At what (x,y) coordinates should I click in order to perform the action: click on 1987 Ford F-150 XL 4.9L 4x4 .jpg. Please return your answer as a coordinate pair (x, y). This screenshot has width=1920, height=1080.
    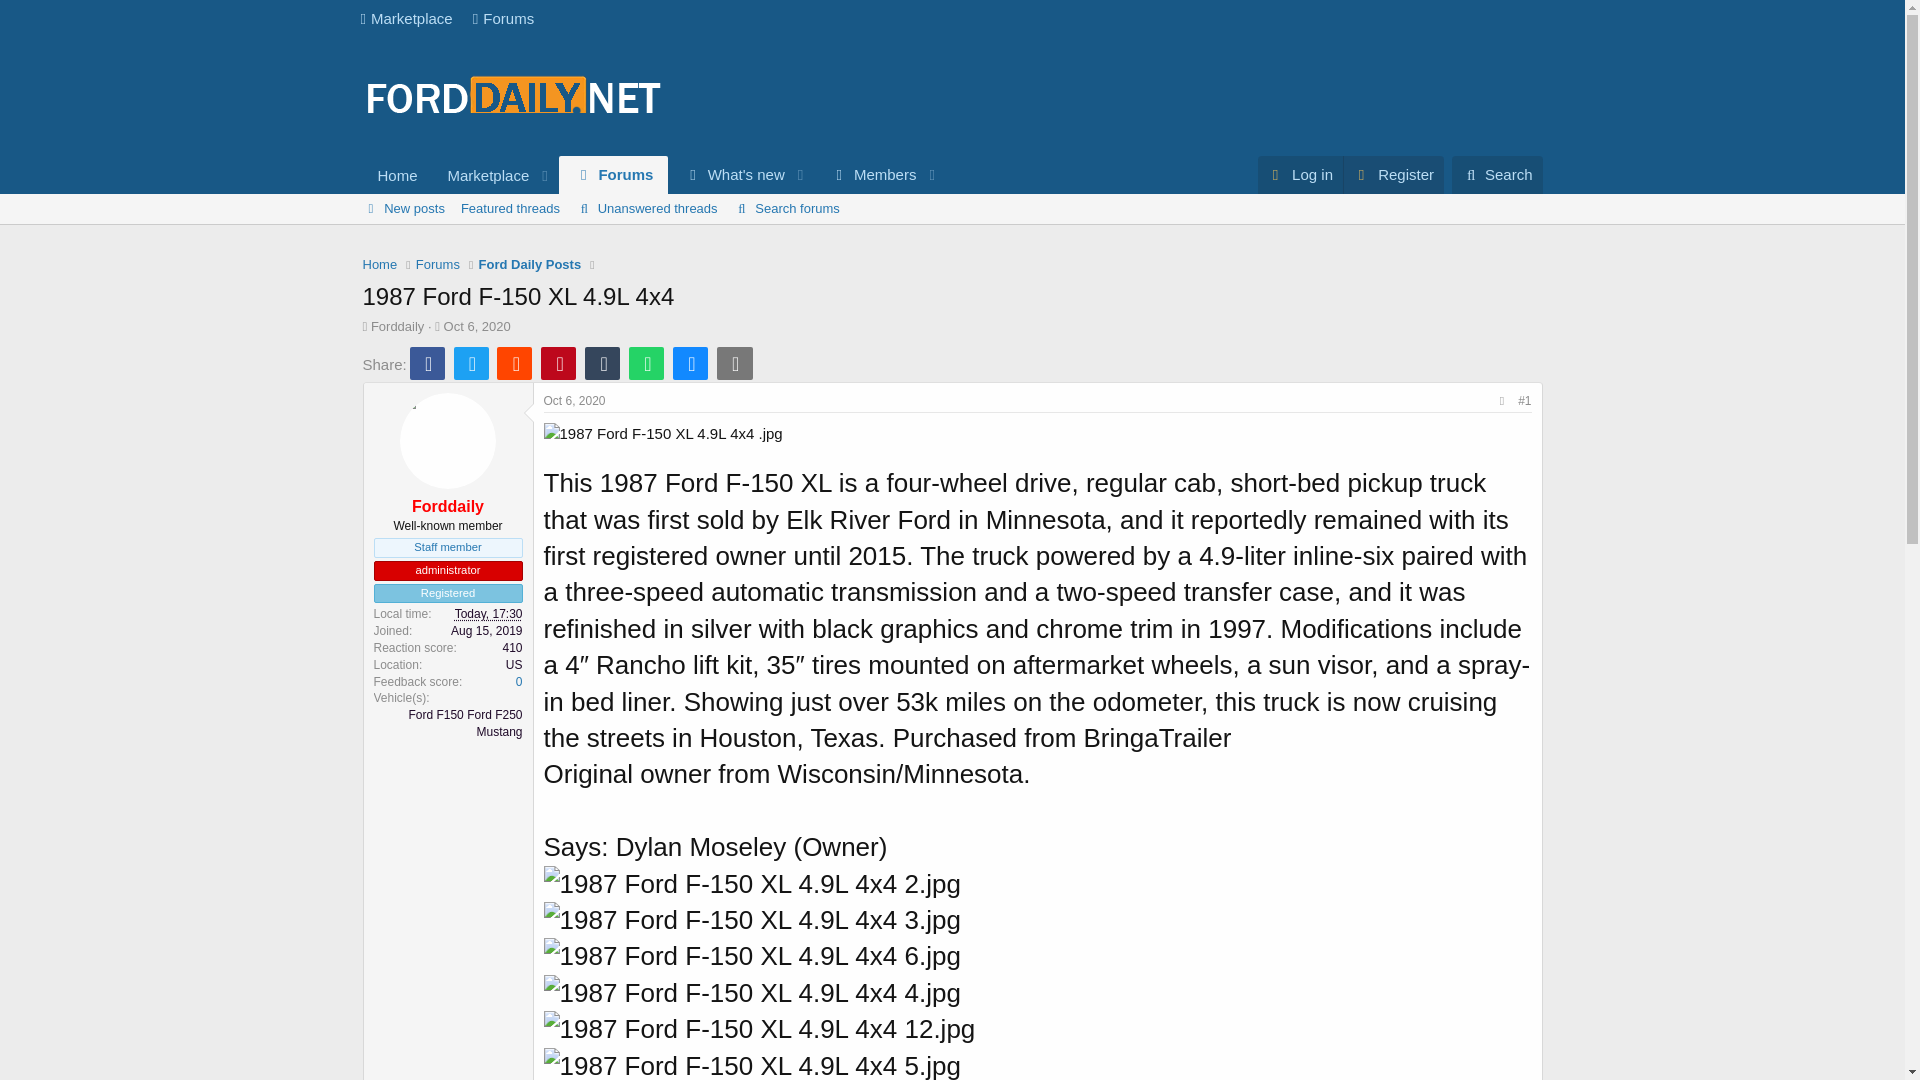
    Looking at the image, I should click on (663, 433).